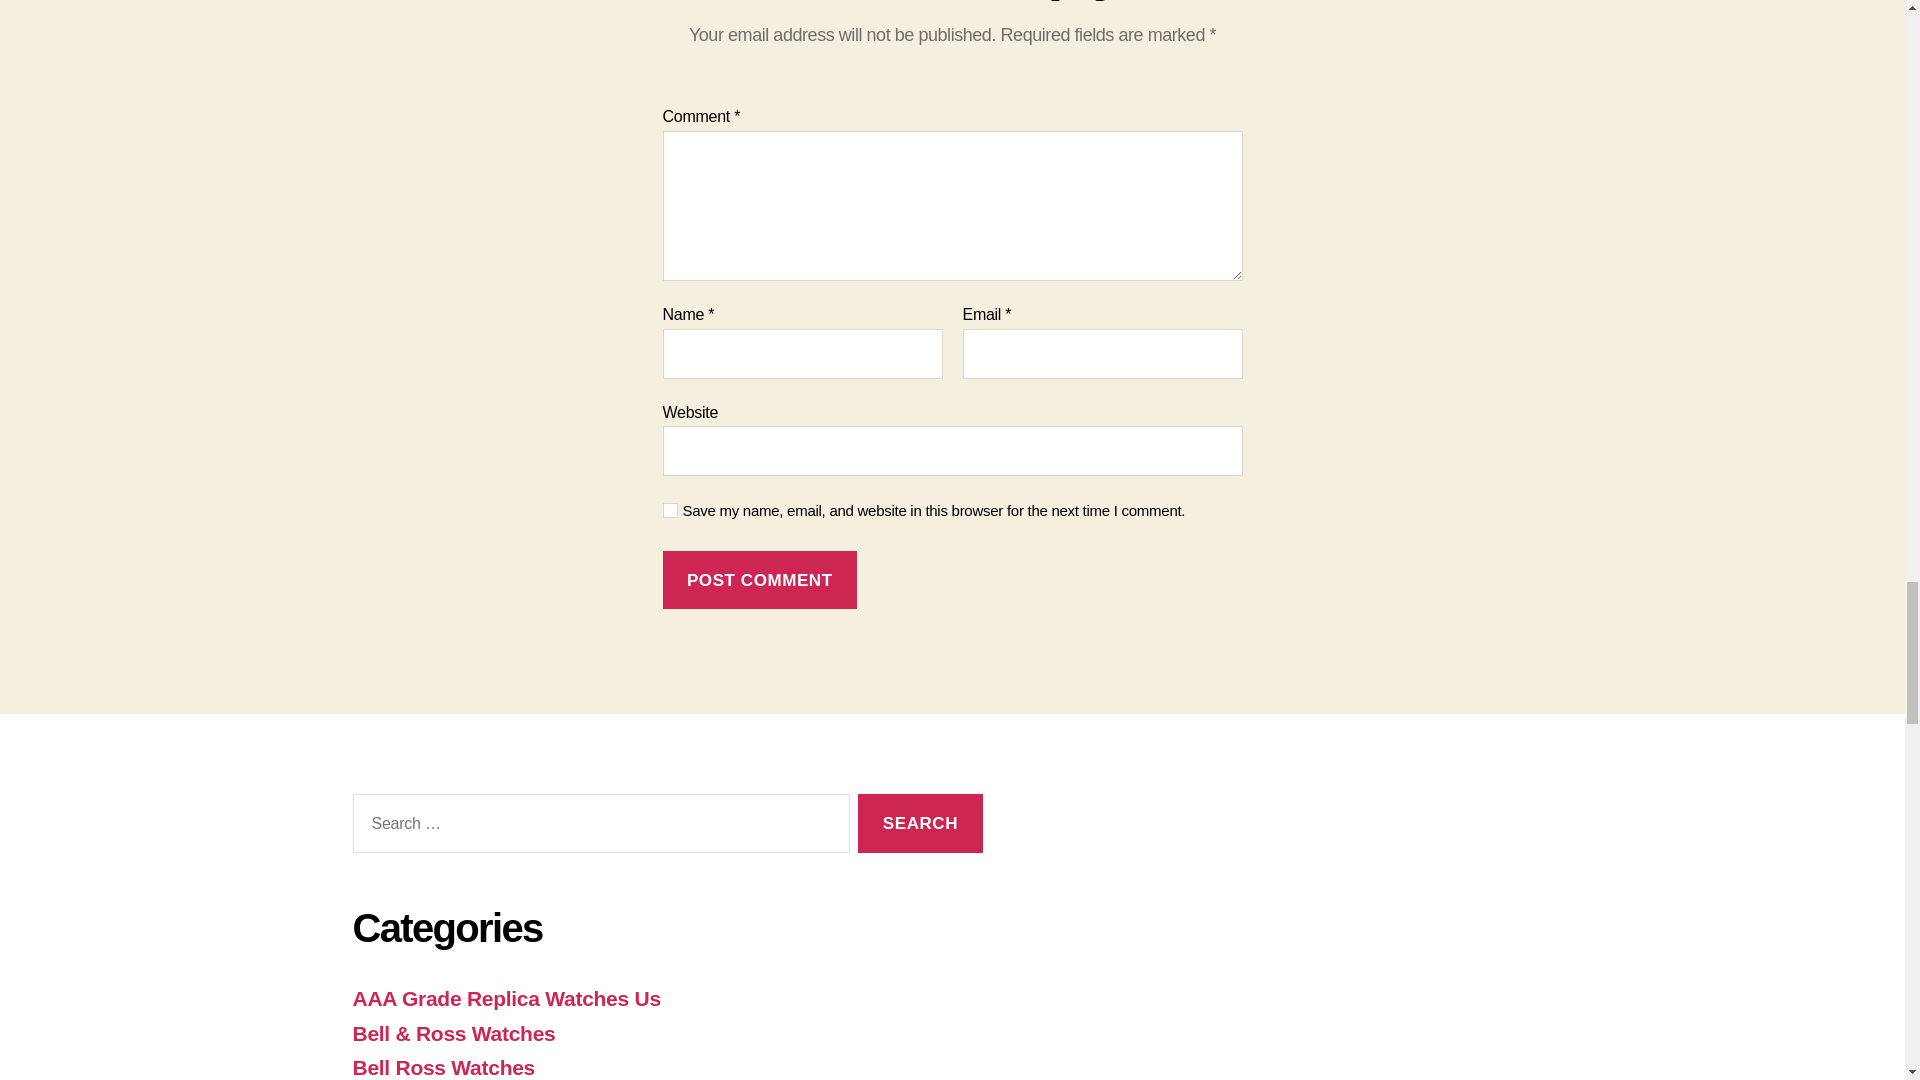 This screenshot has width=1920, height=1080. What do you see at coordinates (506, 998) in the screenshot?
I see `AAA Grade Replica Watches Us` at bounding box center [506, 998].